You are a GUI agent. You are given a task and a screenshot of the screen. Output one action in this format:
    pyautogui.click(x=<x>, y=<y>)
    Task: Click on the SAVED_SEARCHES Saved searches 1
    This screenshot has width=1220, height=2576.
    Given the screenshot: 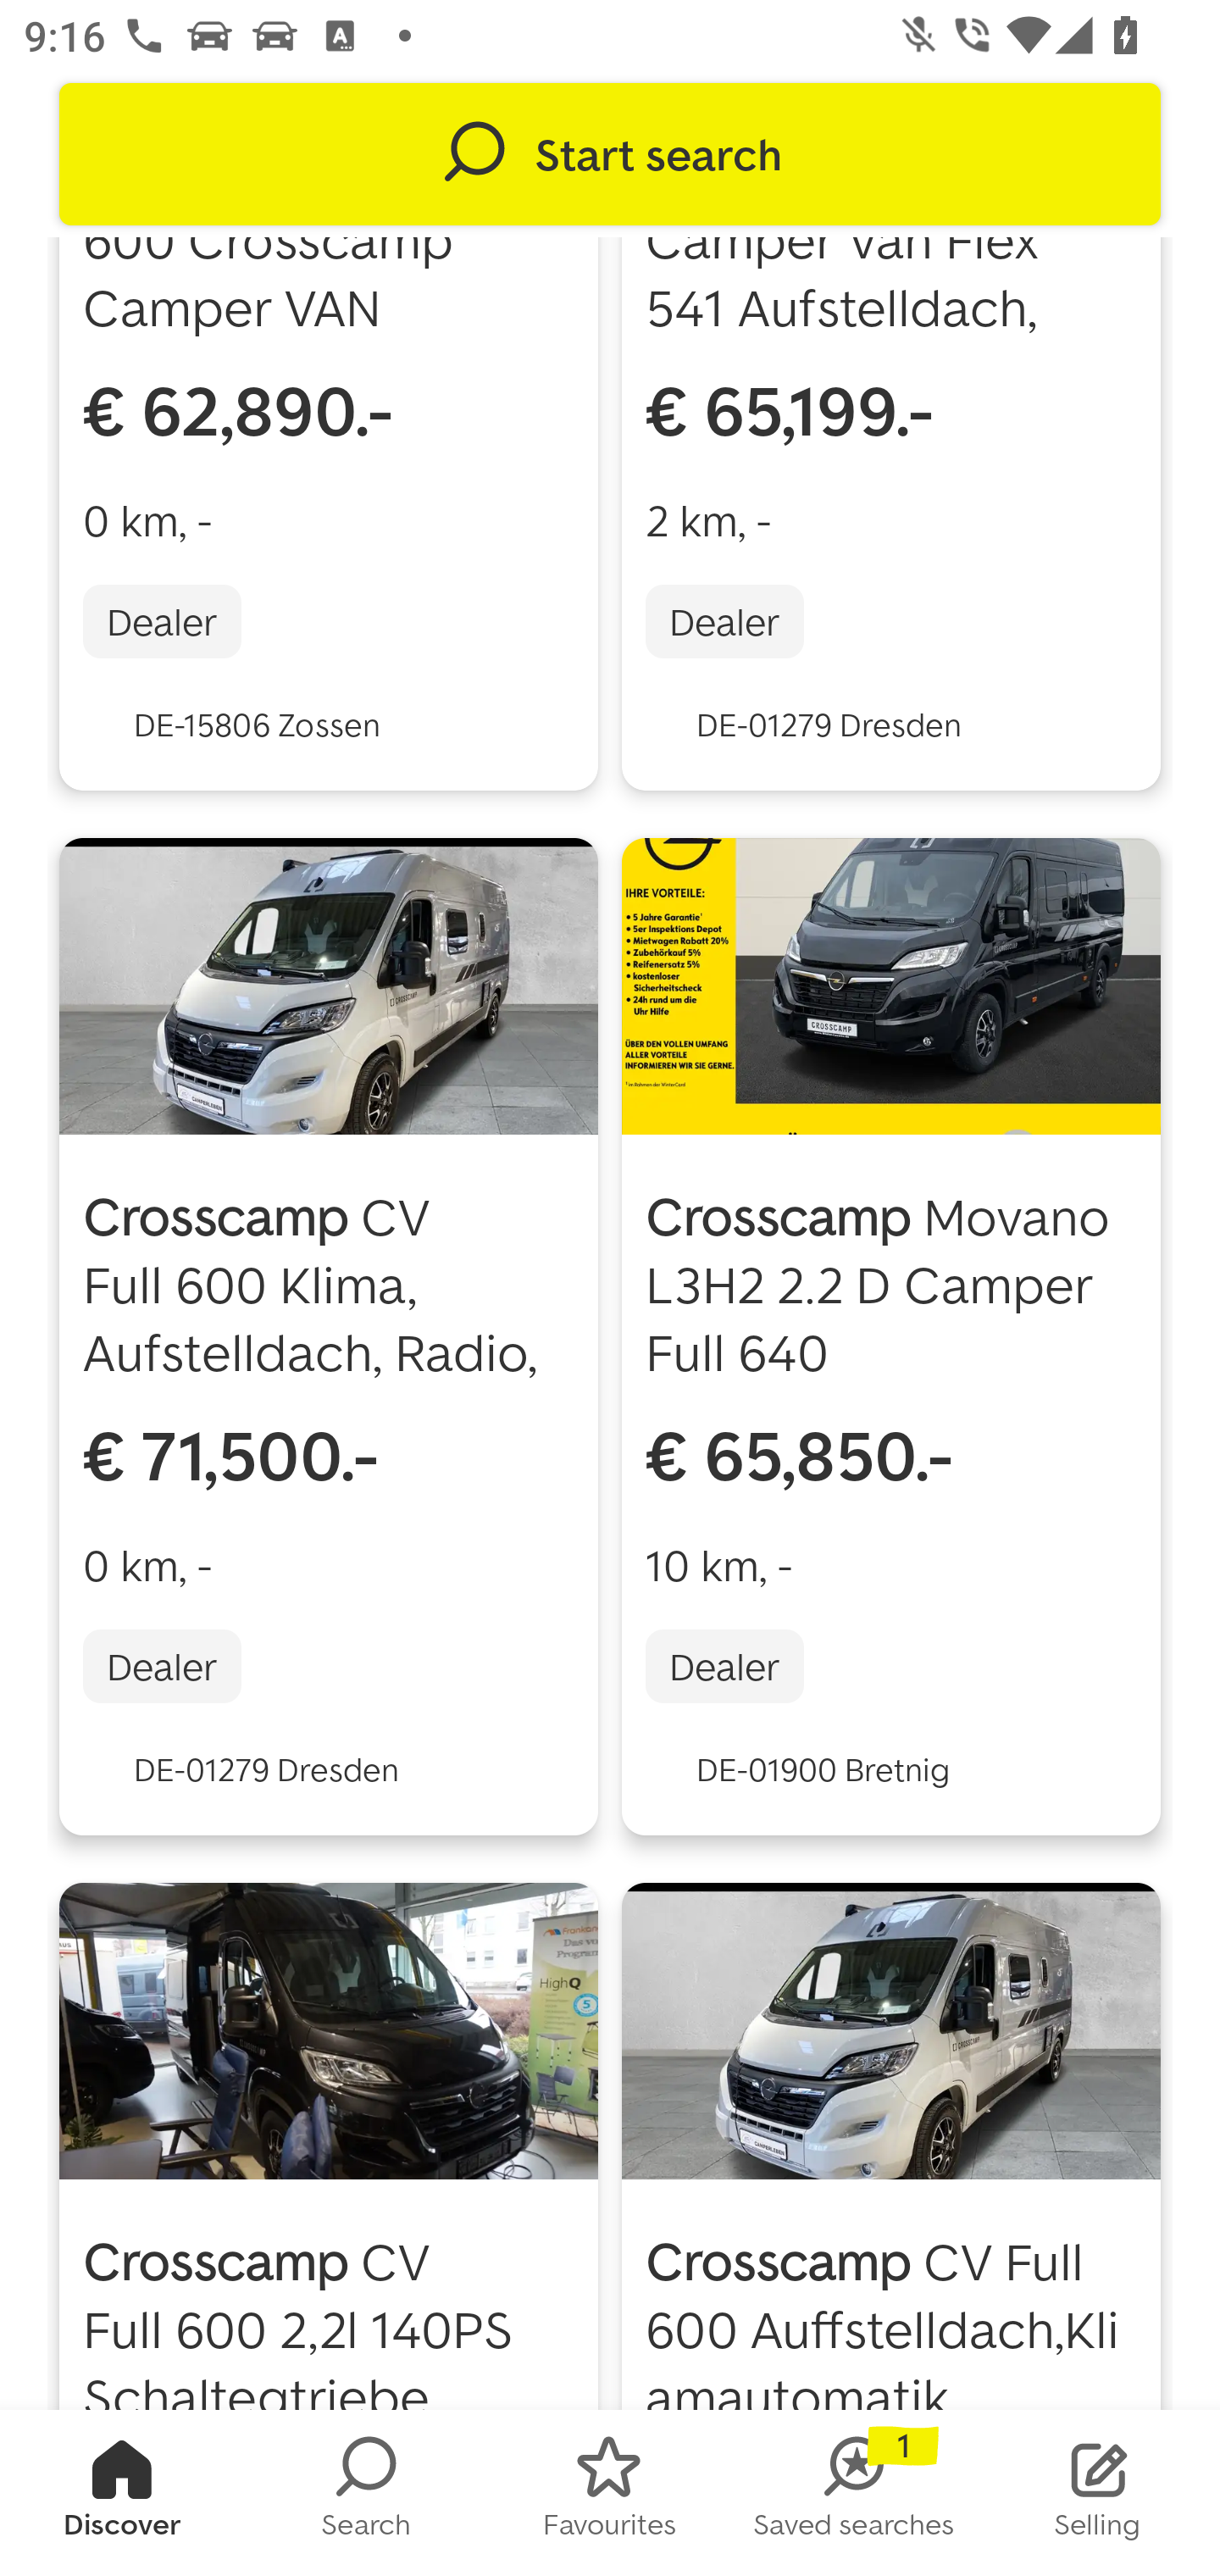 What is the action you would take?
    pyautogui.click(x=854, y=2493)
    